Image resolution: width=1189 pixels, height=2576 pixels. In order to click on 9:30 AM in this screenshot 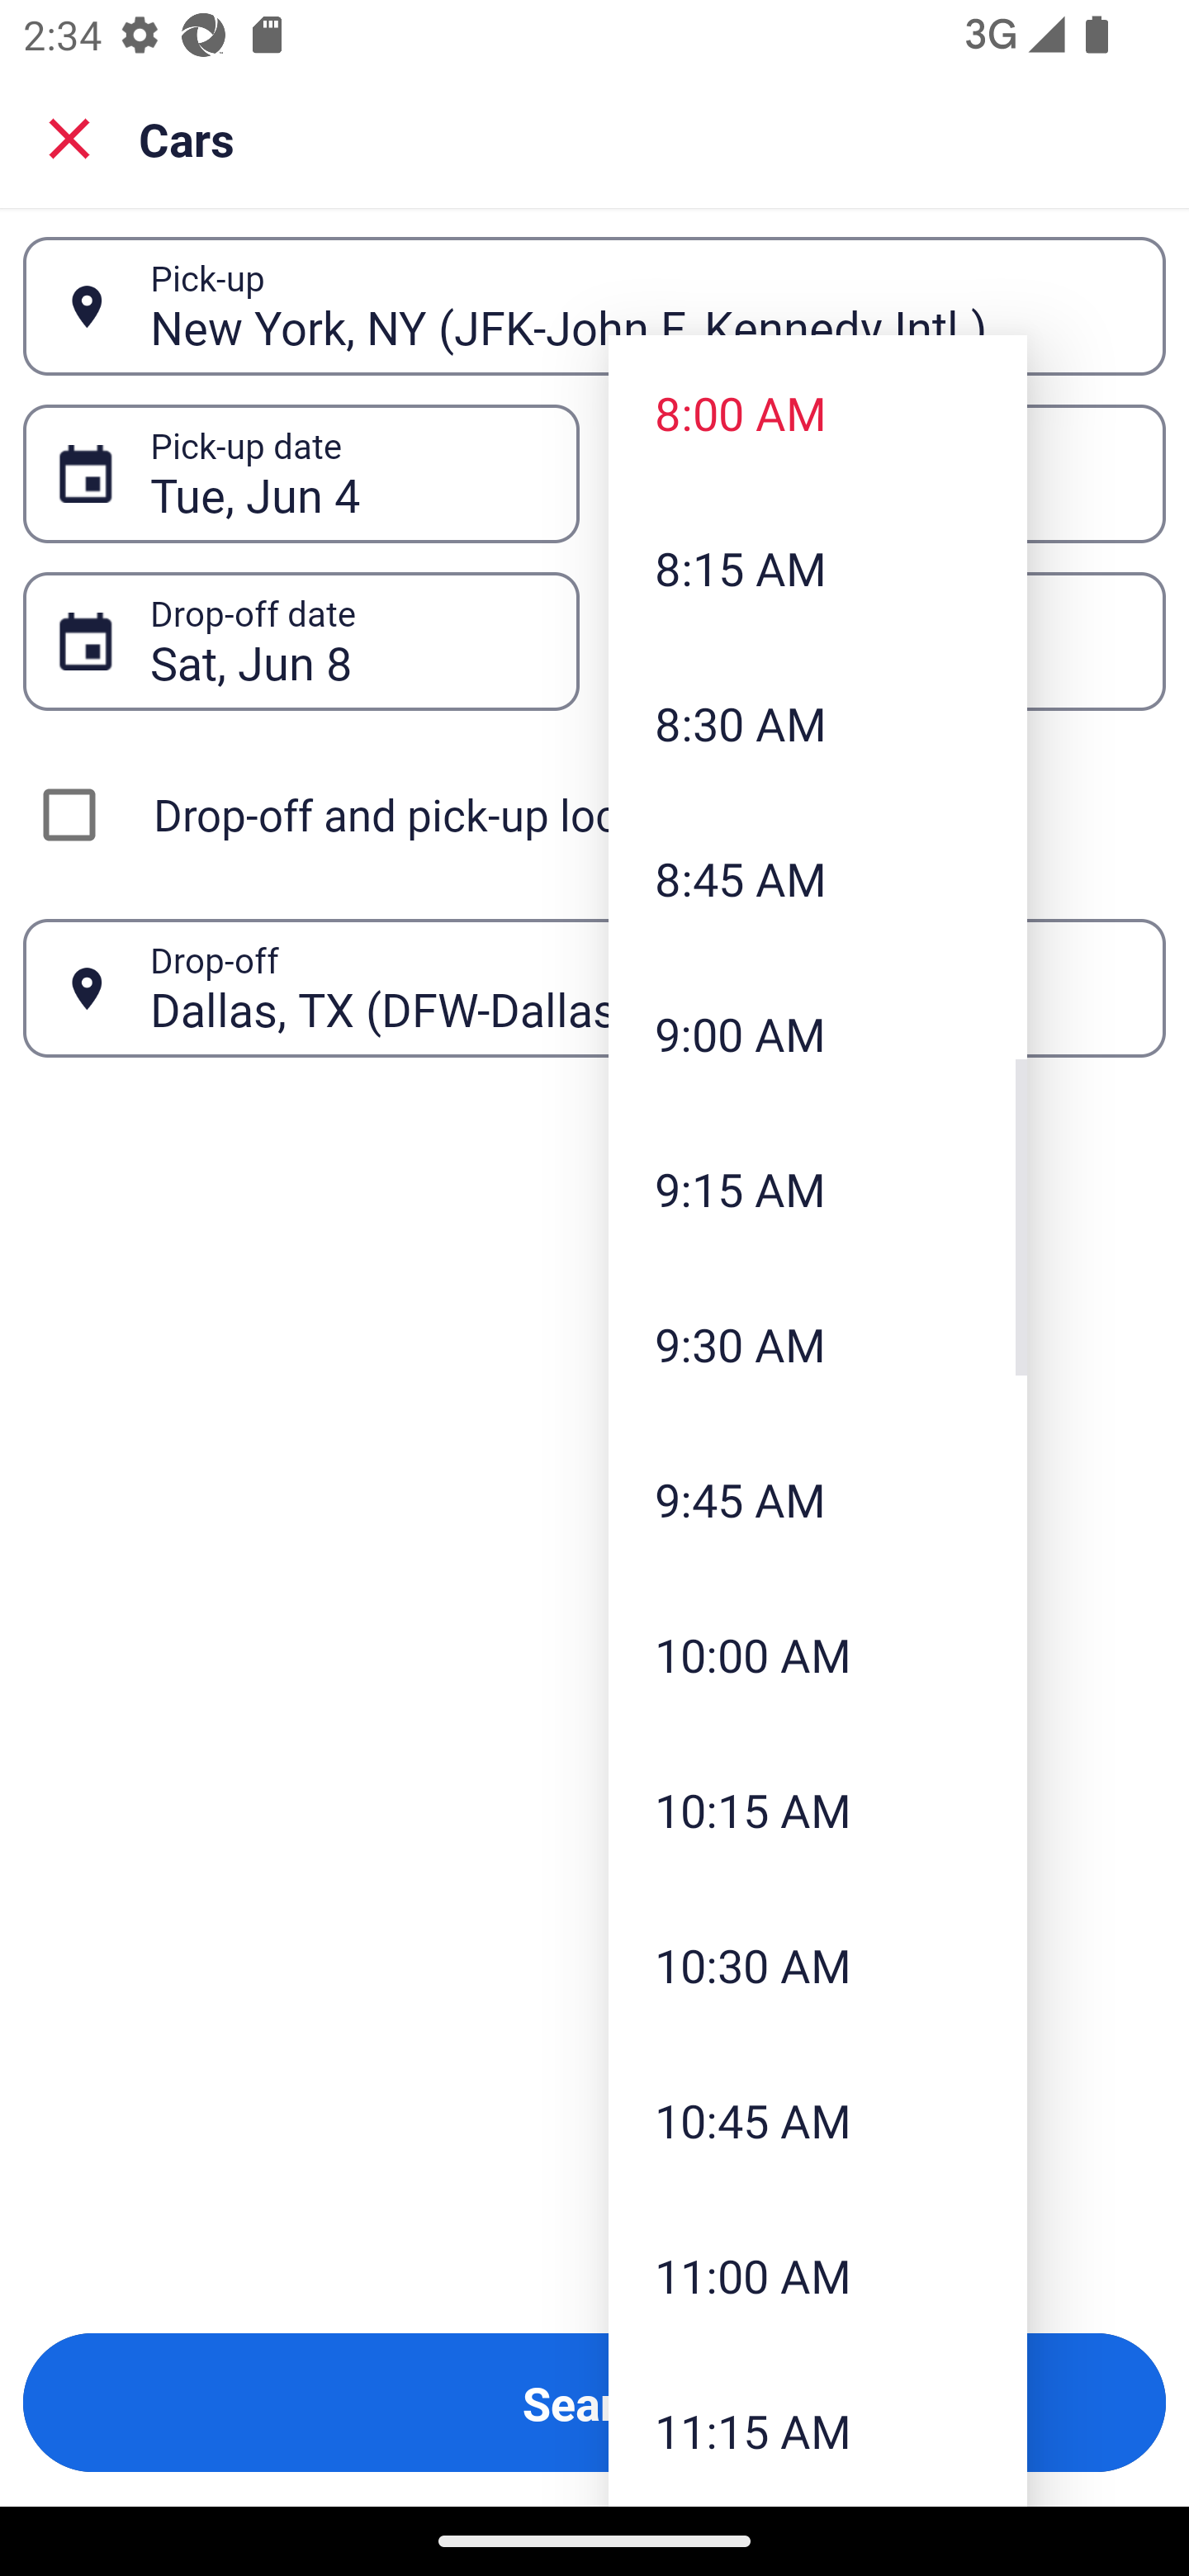, I will do `click(817, 1344)`.